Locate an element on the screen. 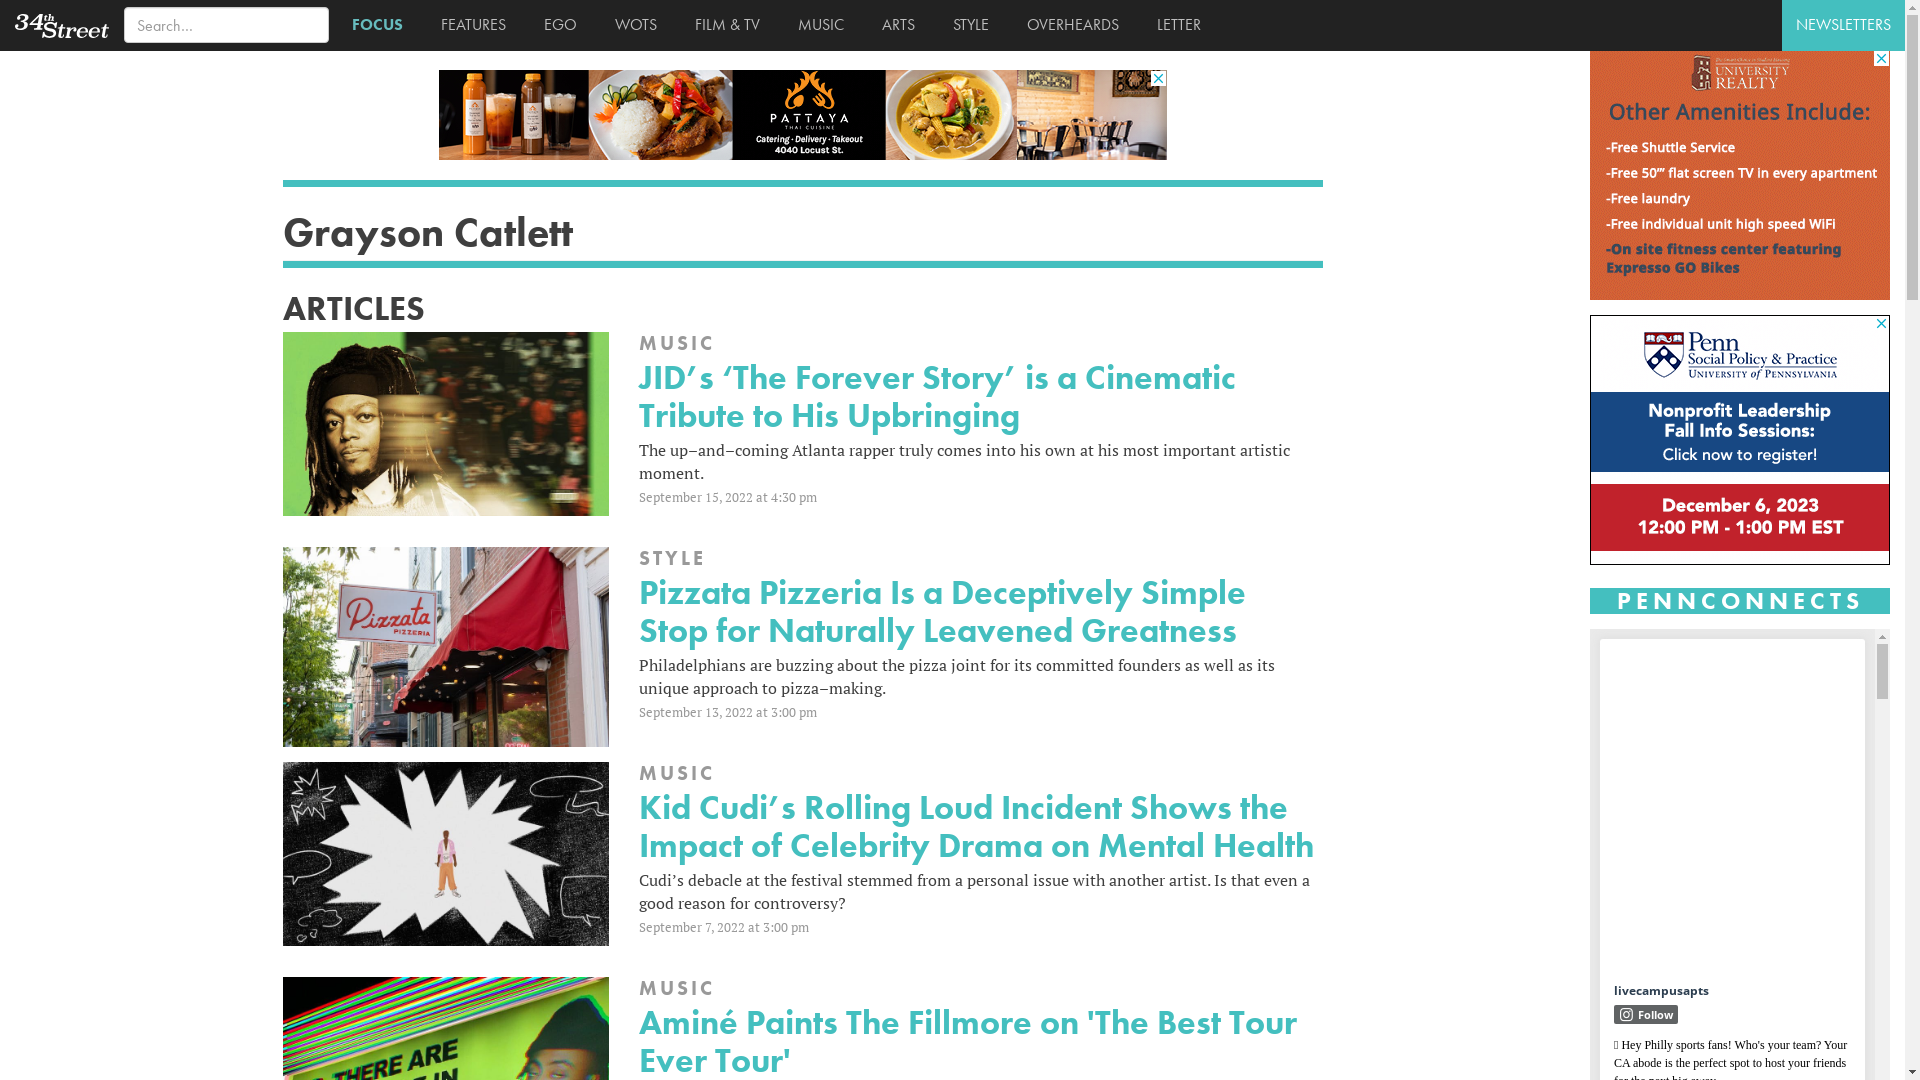    EGO is located at coordinates (556, 25).